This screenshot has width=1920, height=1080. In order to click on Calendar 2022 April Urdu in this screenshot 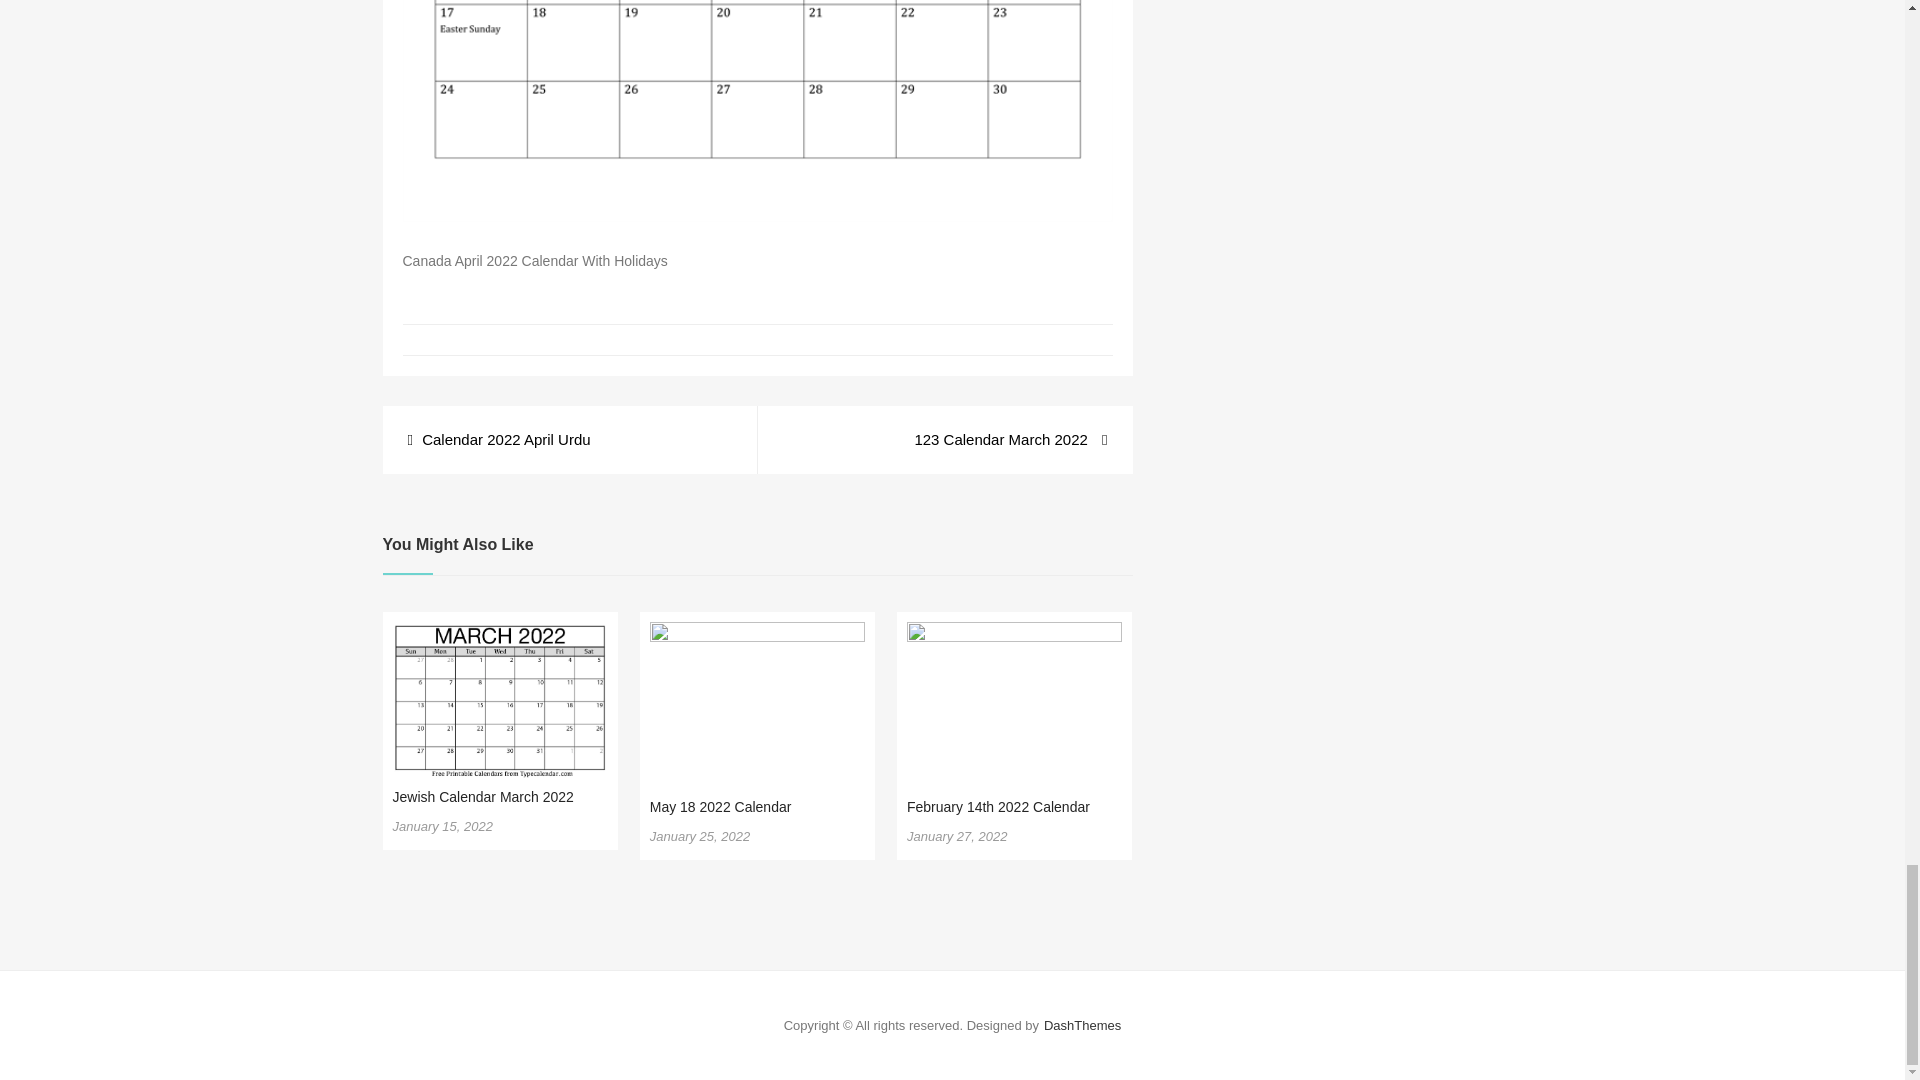, I will do `click(499, 440)`.